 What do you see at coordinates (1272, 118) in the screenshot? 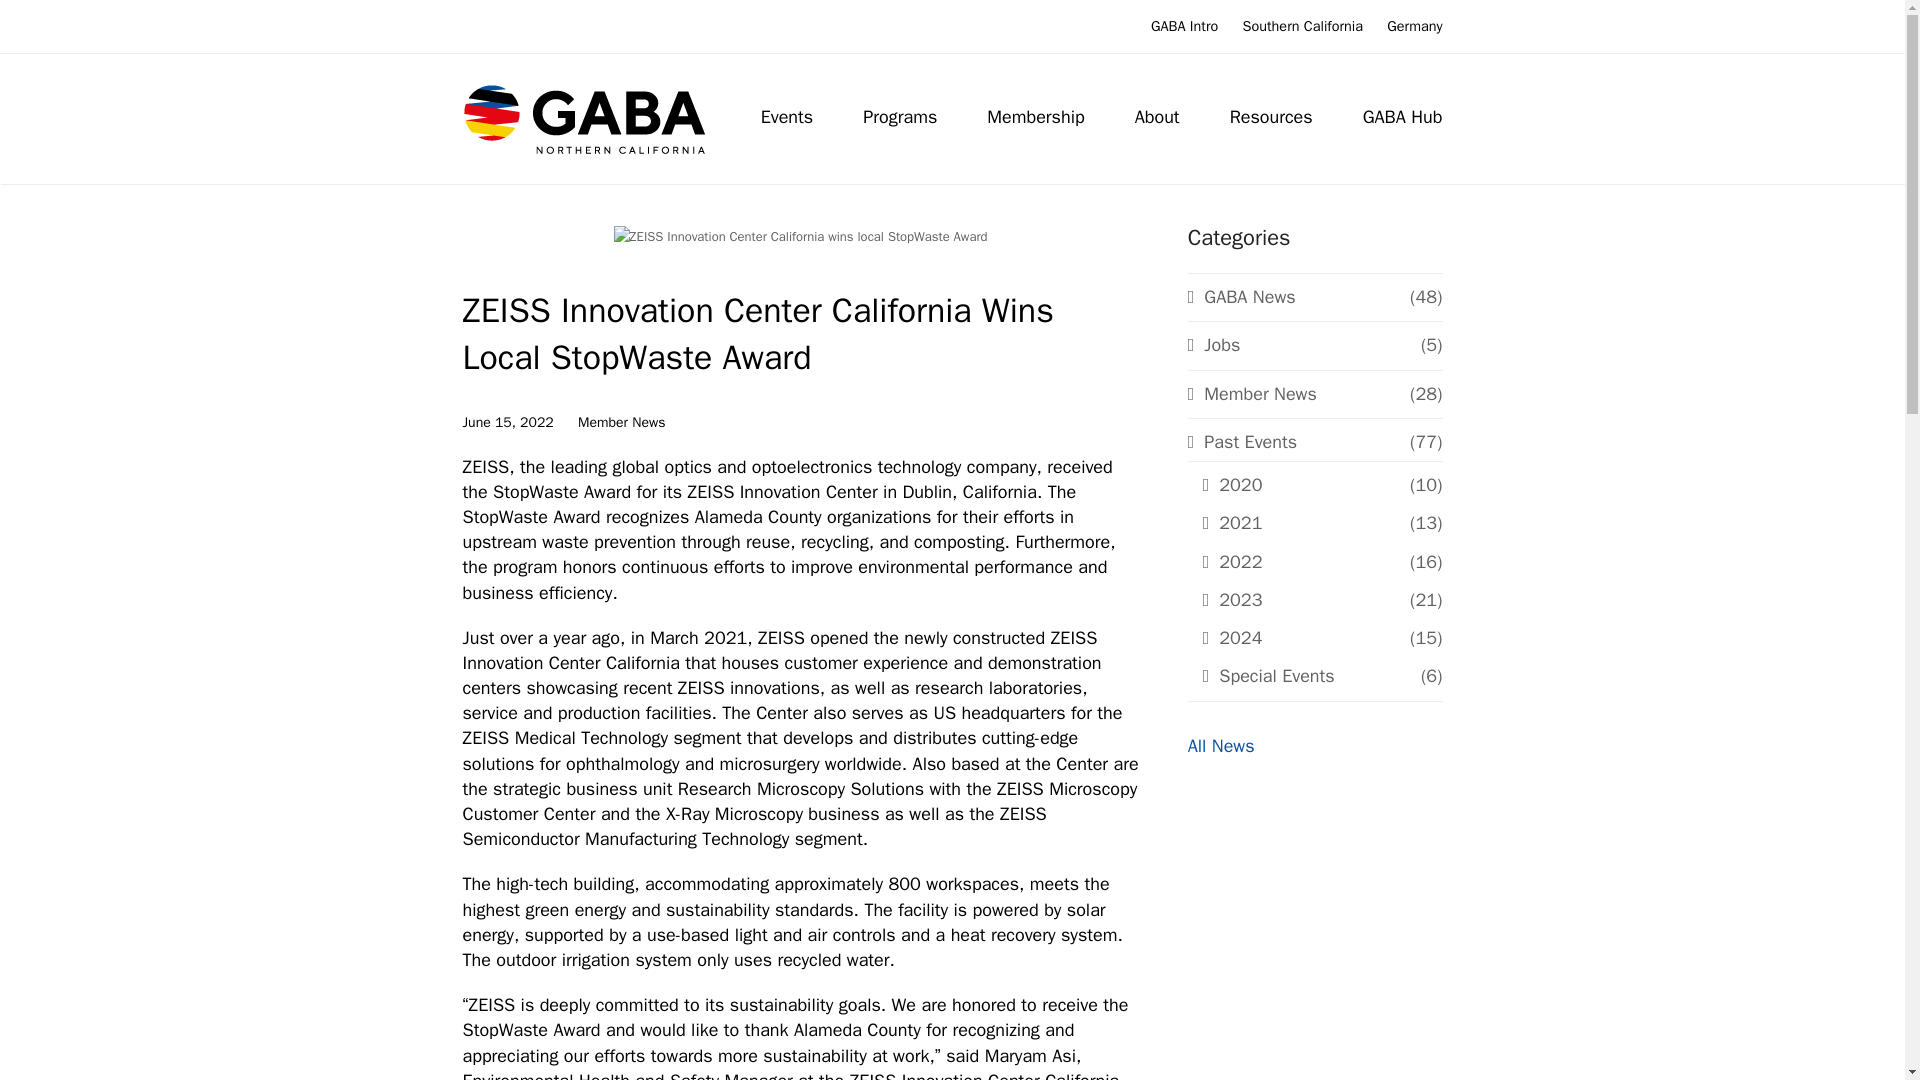
I see `Resources` at bounding box center [1272, 118].